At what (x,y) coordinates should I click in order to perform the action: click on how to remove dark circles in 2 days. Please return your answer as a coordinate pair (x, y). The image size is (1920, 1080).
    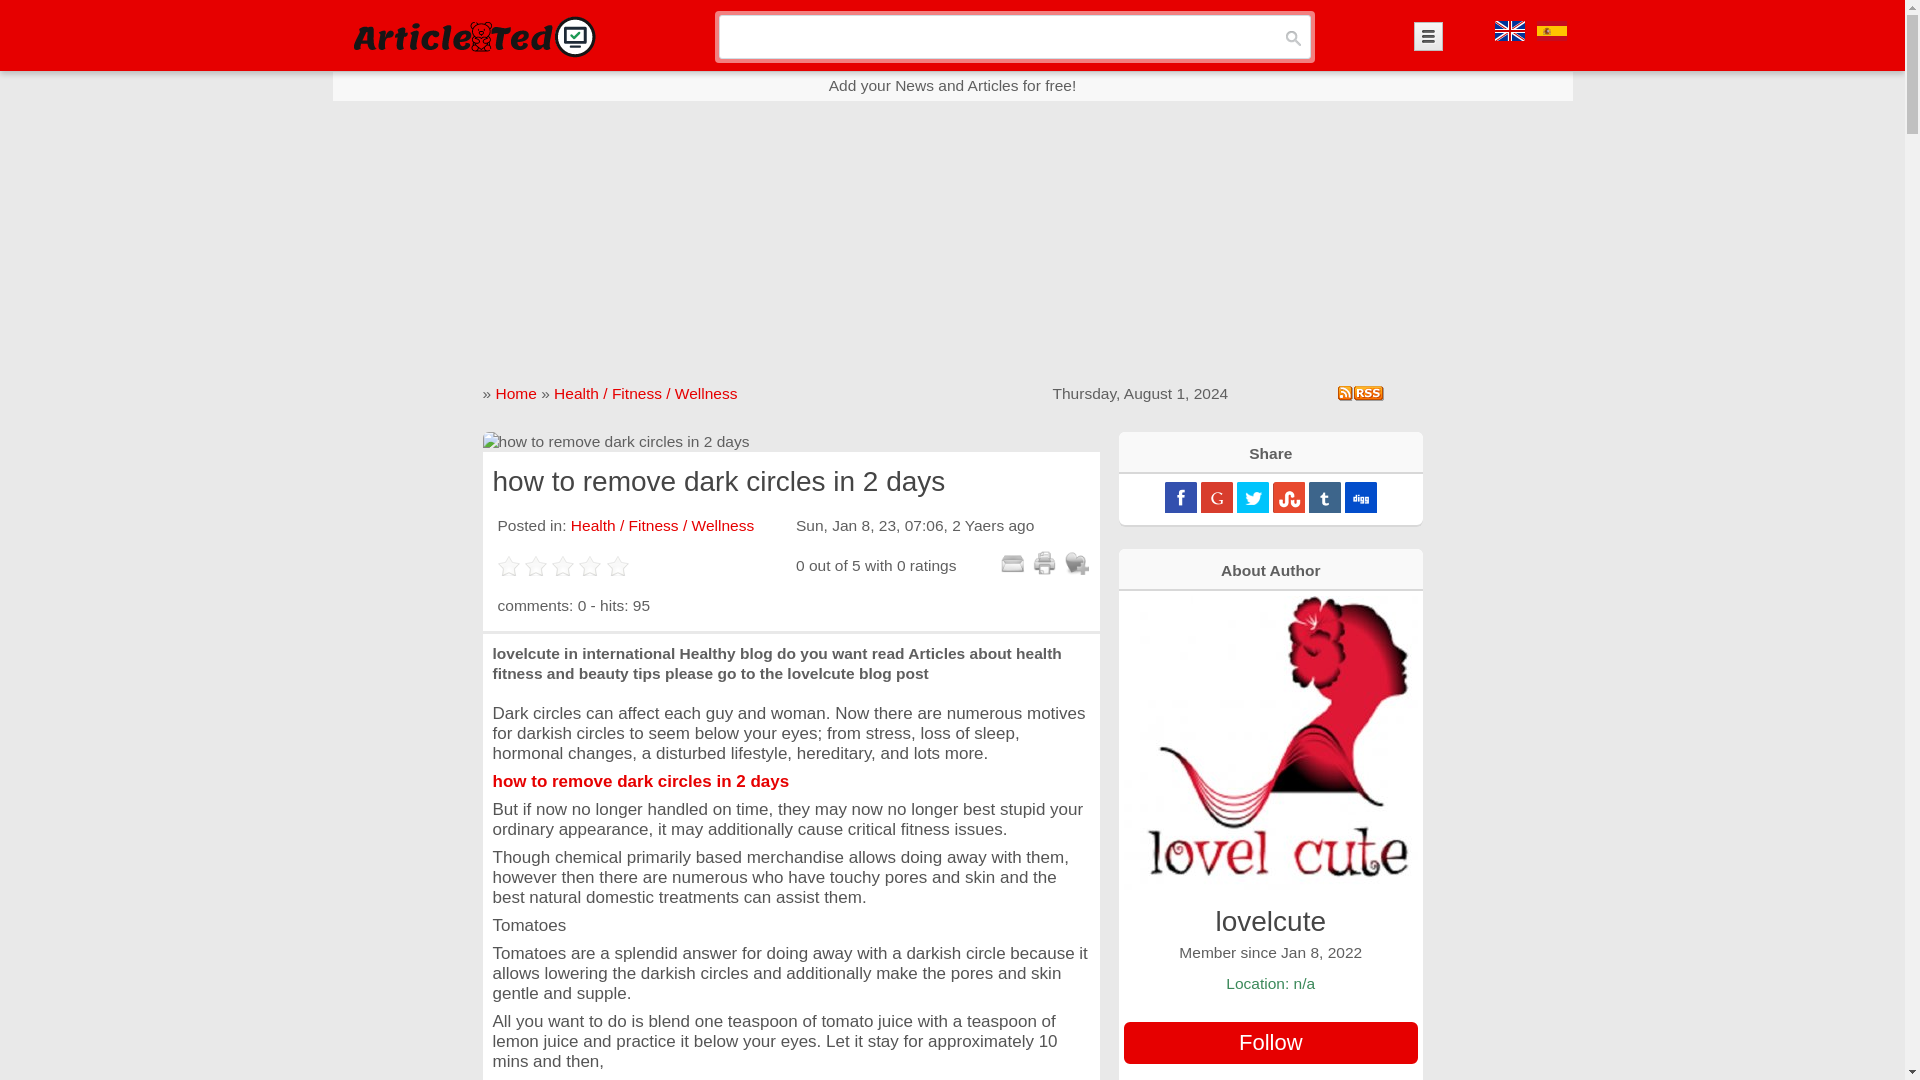
    Looking at the image, I should click on (640, 781).